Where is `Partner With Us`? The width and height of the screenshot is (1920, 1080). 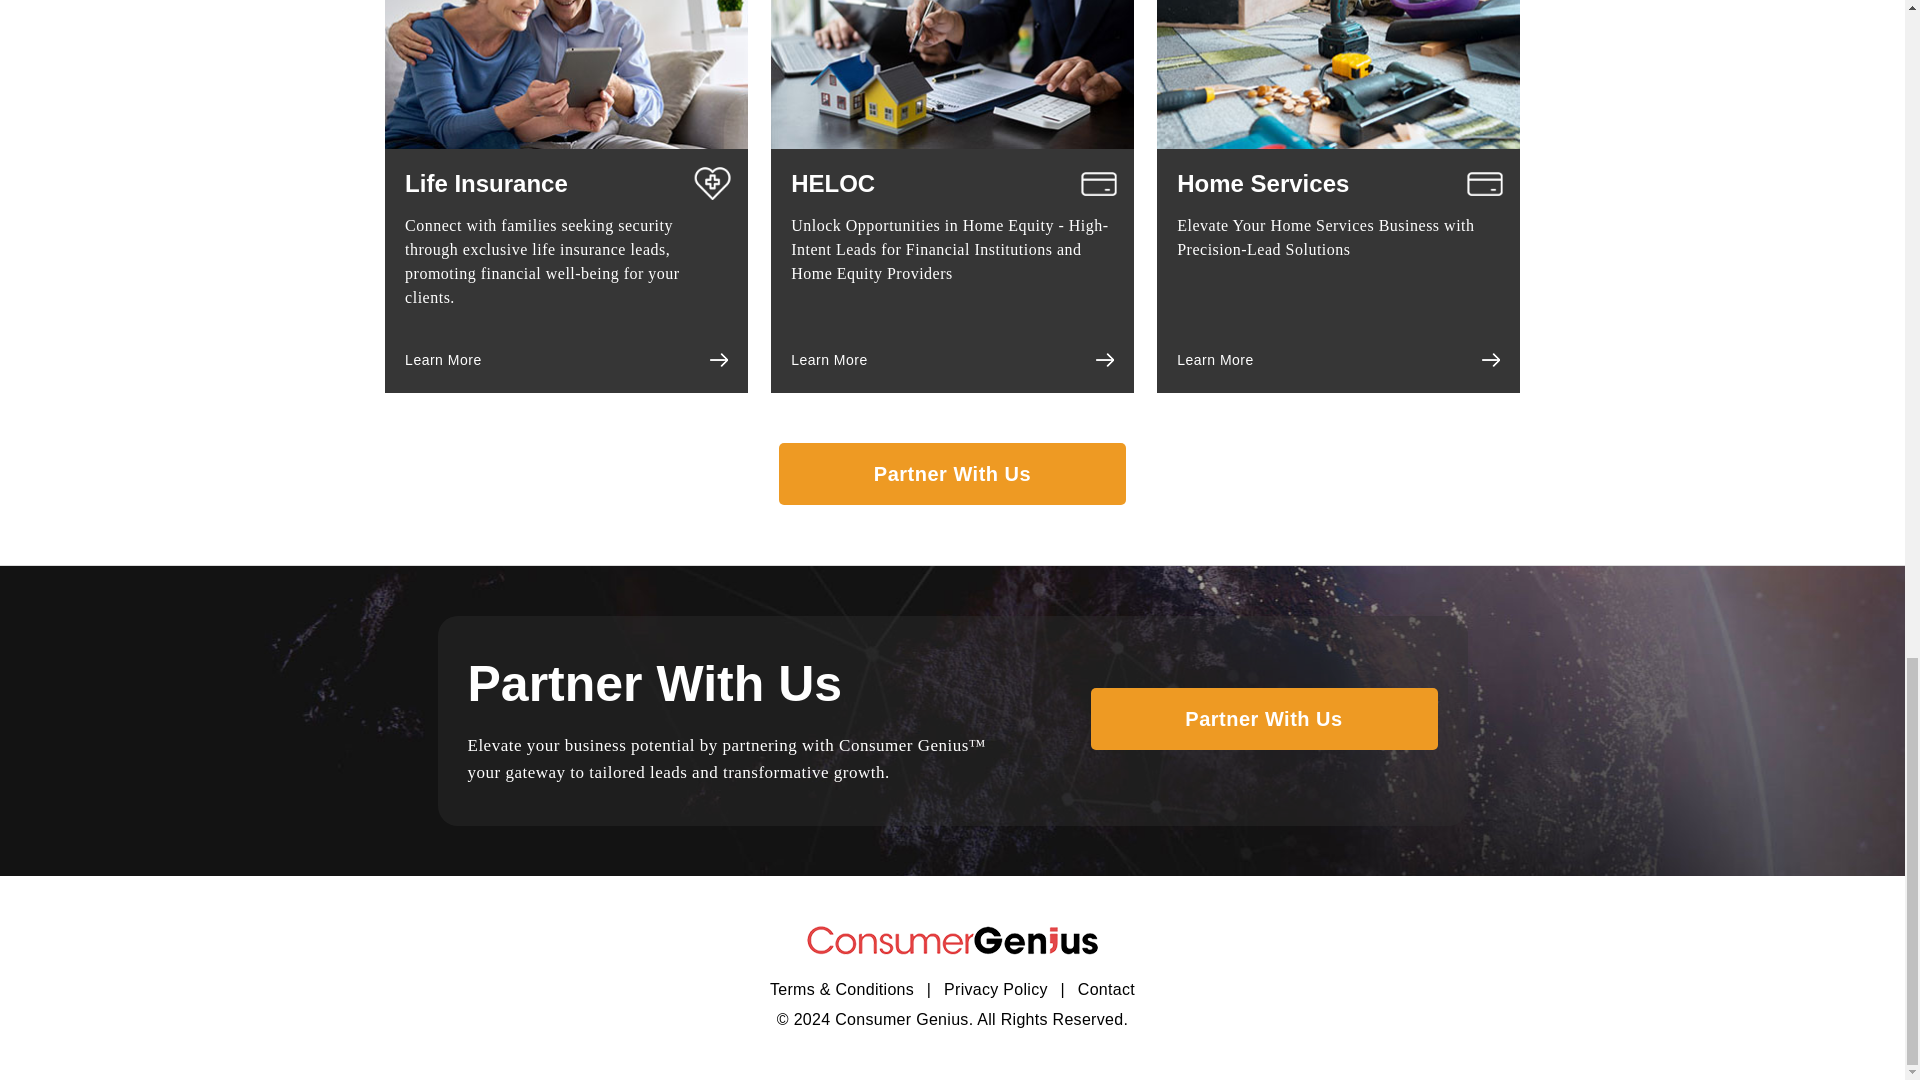
Partner With Us is located at coordinates (1263, 718).